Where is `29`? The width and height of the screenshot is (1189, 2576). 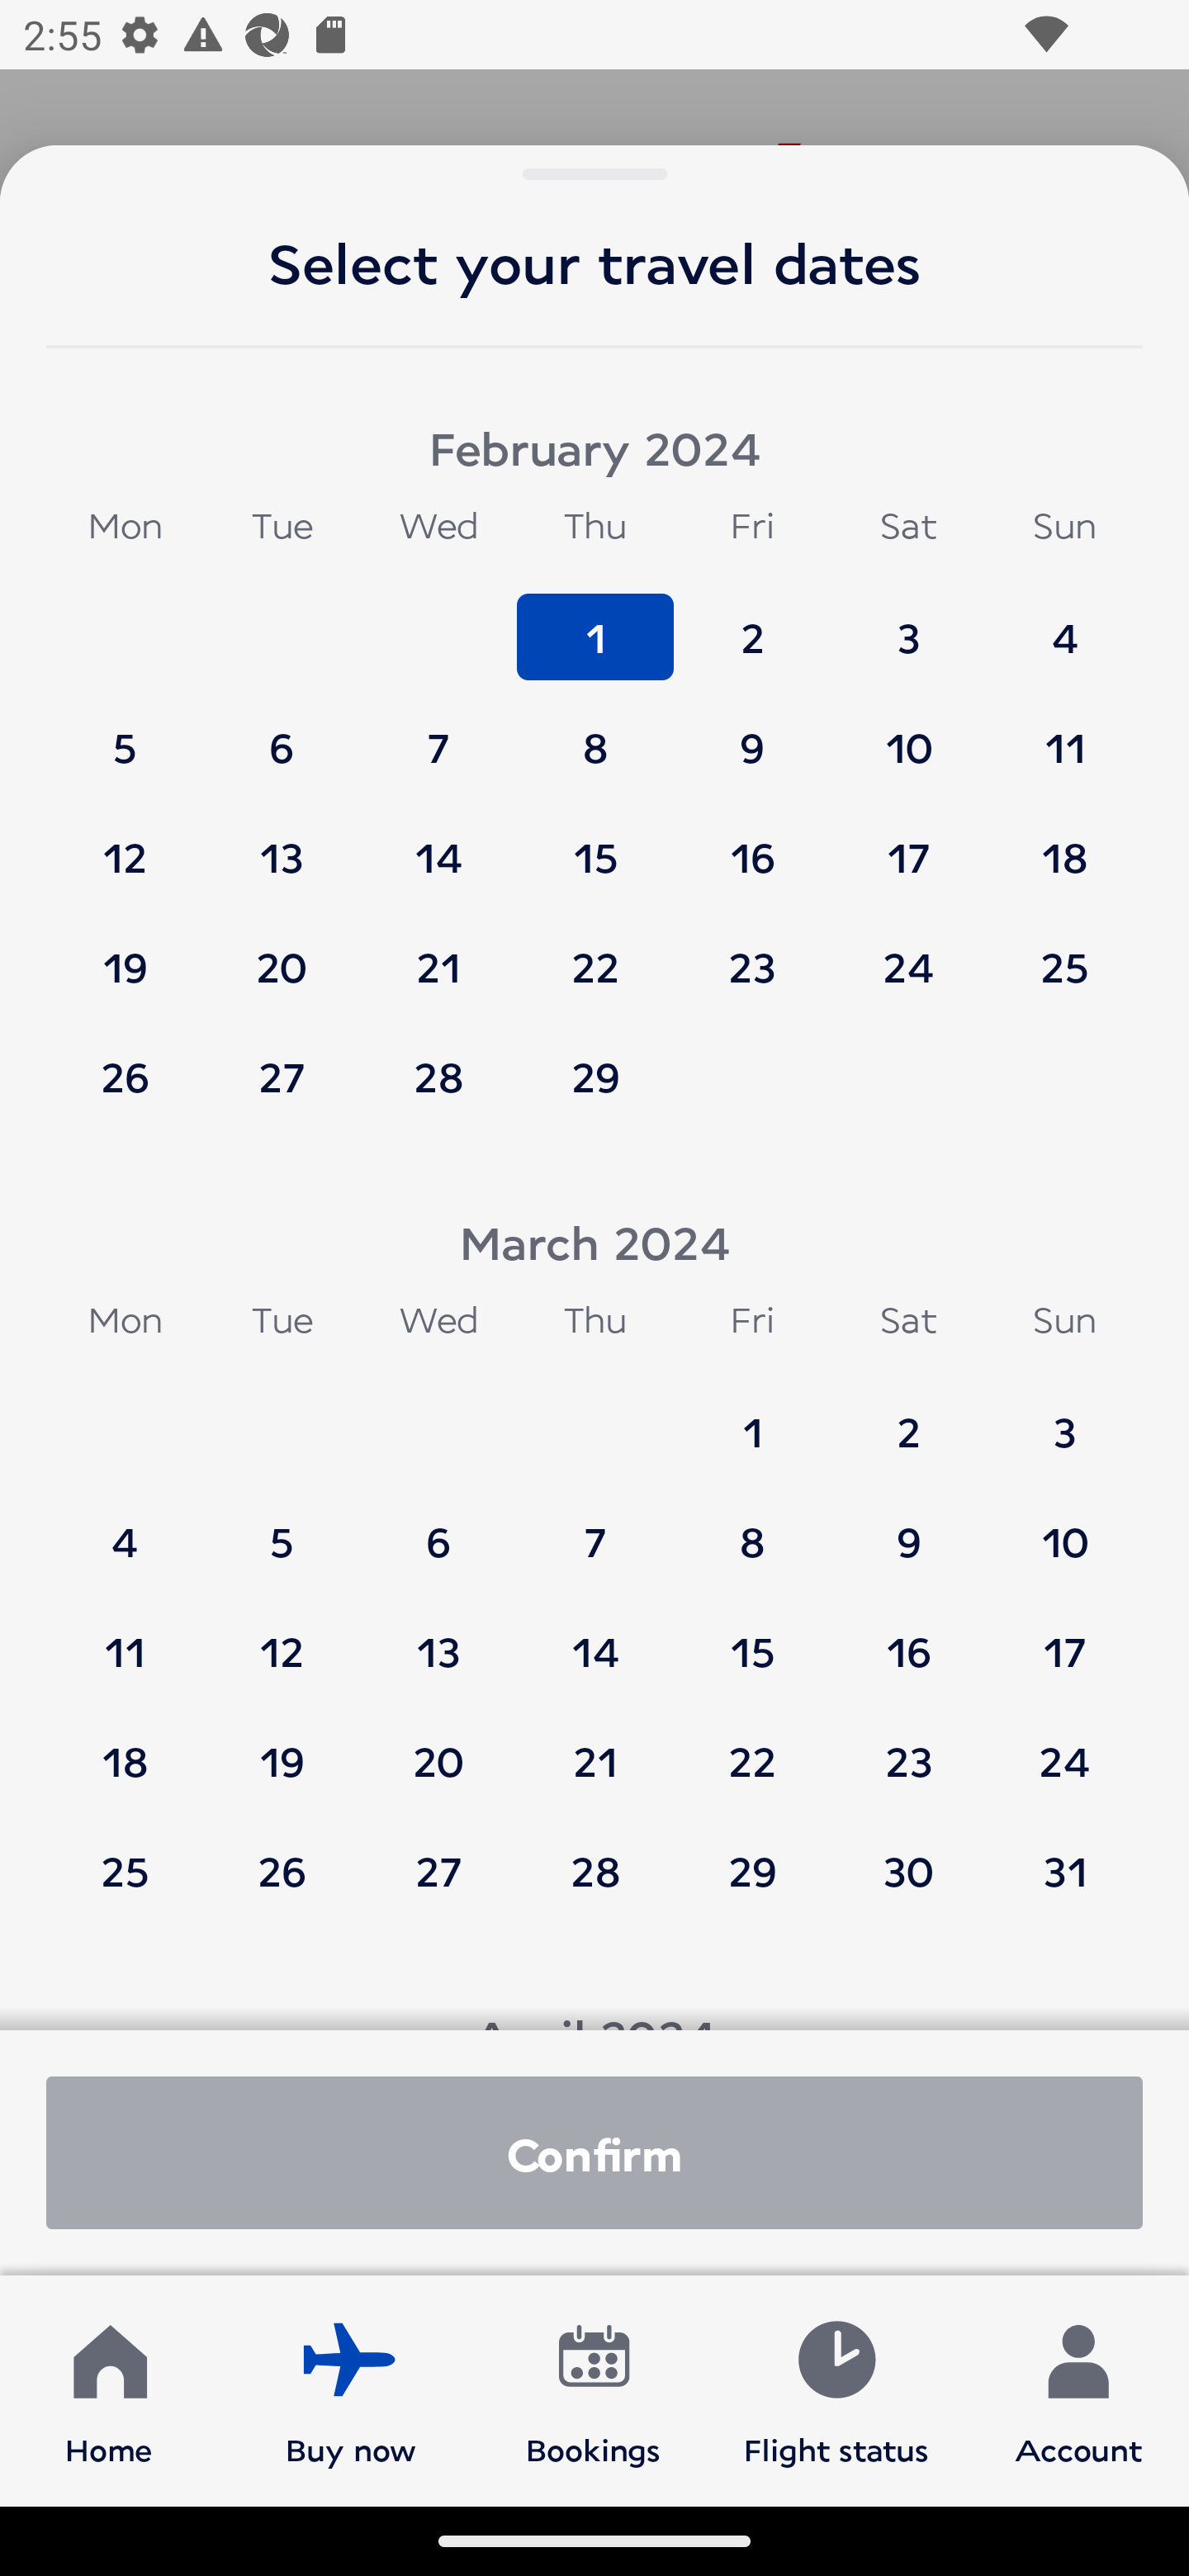 29 is located at coordinates (752, 1869).